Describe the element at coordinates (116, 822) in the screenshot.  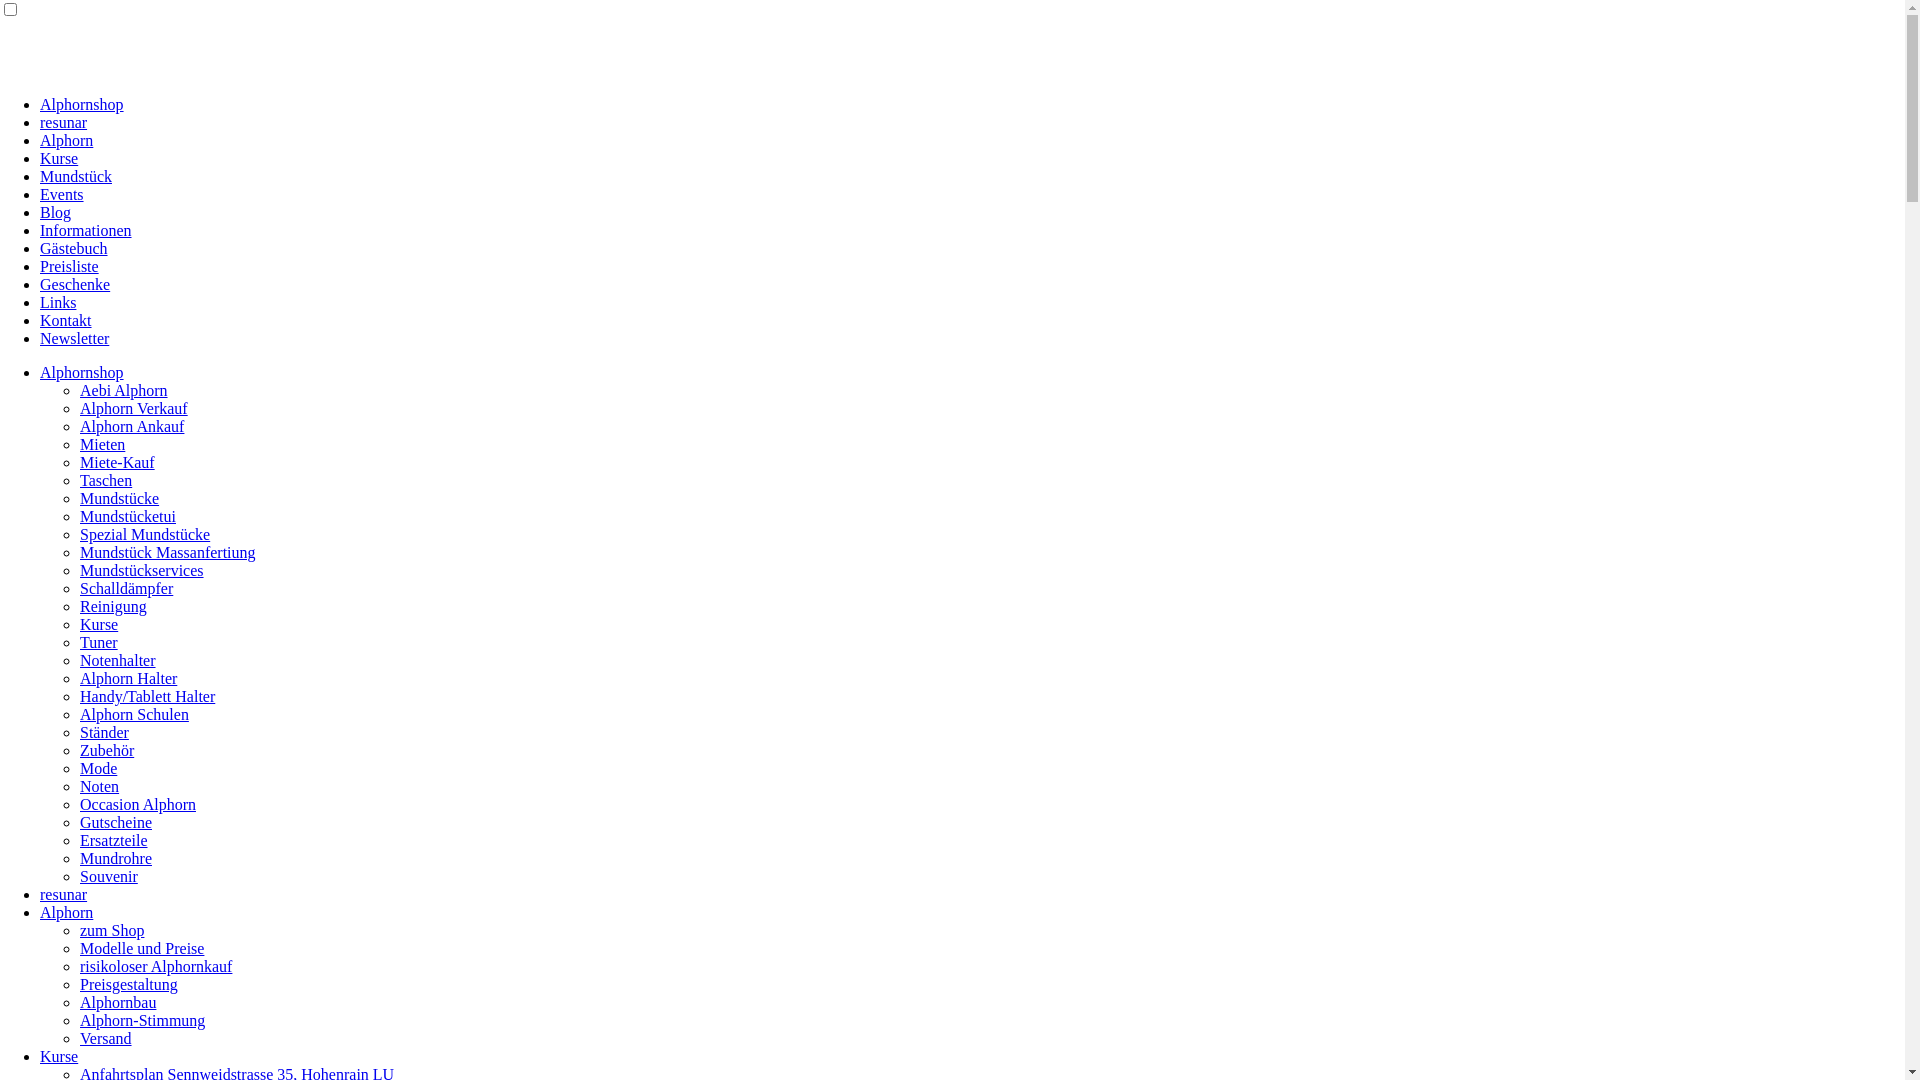
I see `Gutscheine` at that location.